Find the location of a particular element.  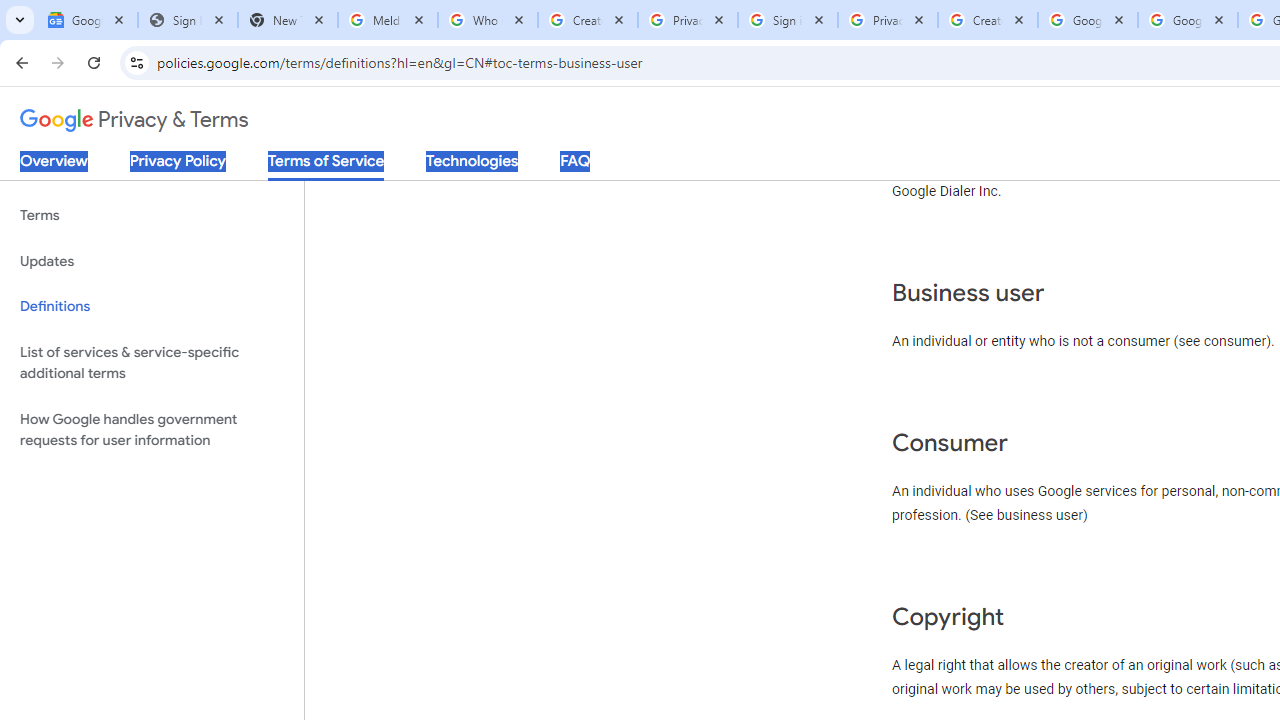

Google News is located at coordinates (88, 20).